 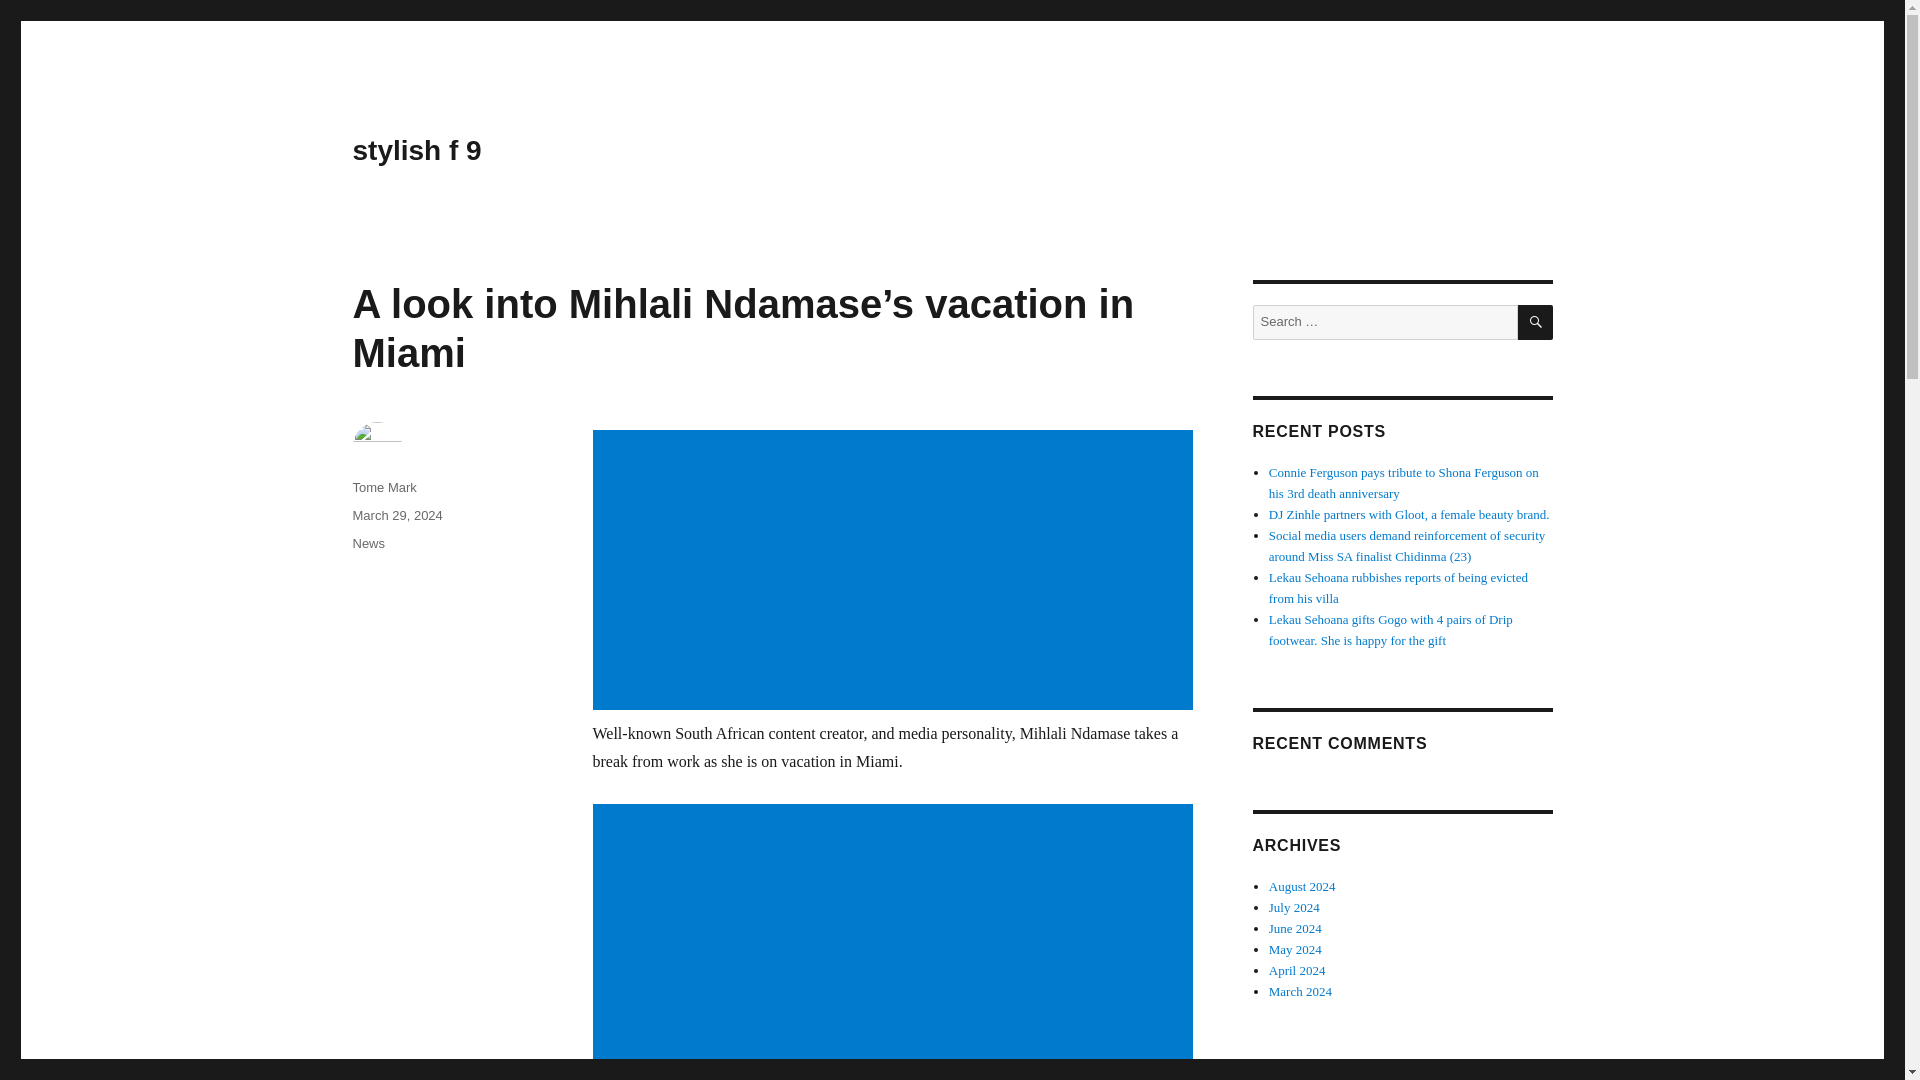 What do you see at coordinates (1296, 928) in the screenshot?
I see `June 2024` at bounding box center [1296, 928].